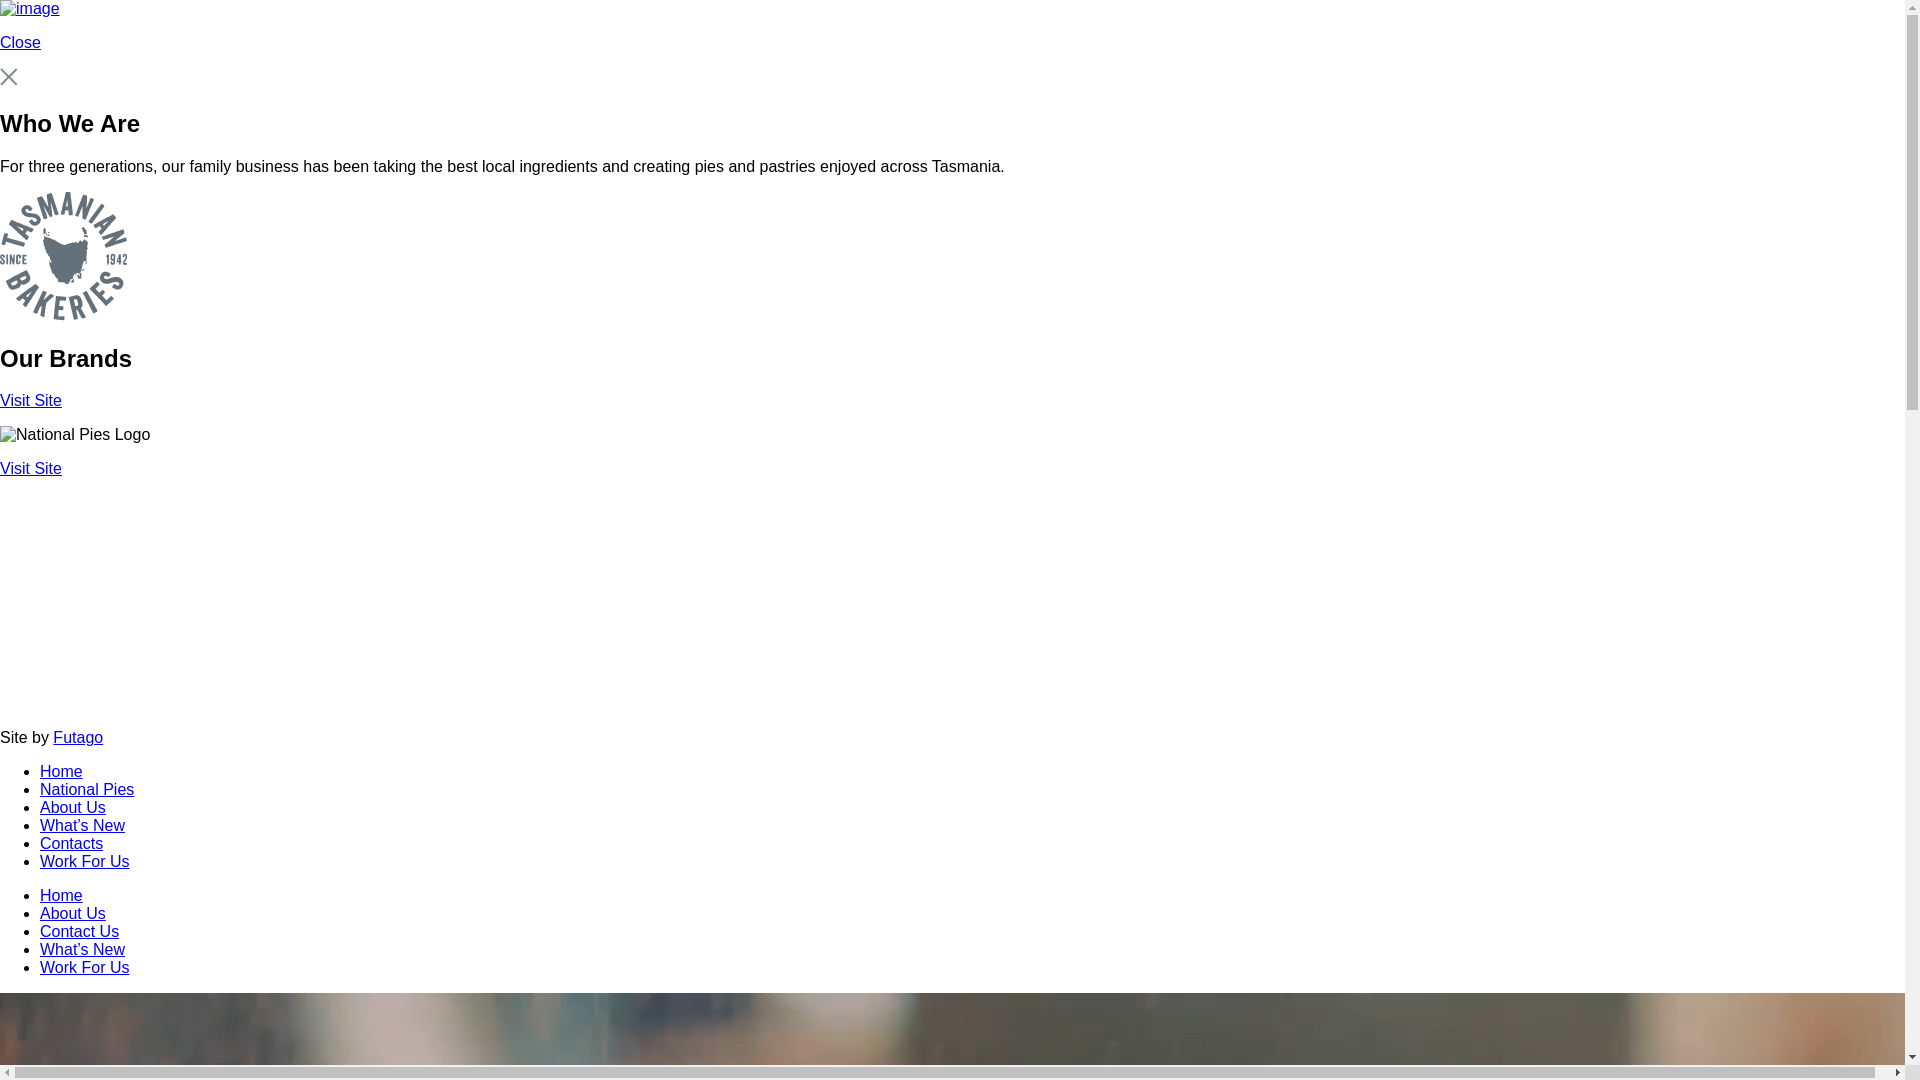 The height and width of the screenshot is (1080, 1920). Describe the element at coordinates (952, 43) in the screenshot. I see `Close` at that location.